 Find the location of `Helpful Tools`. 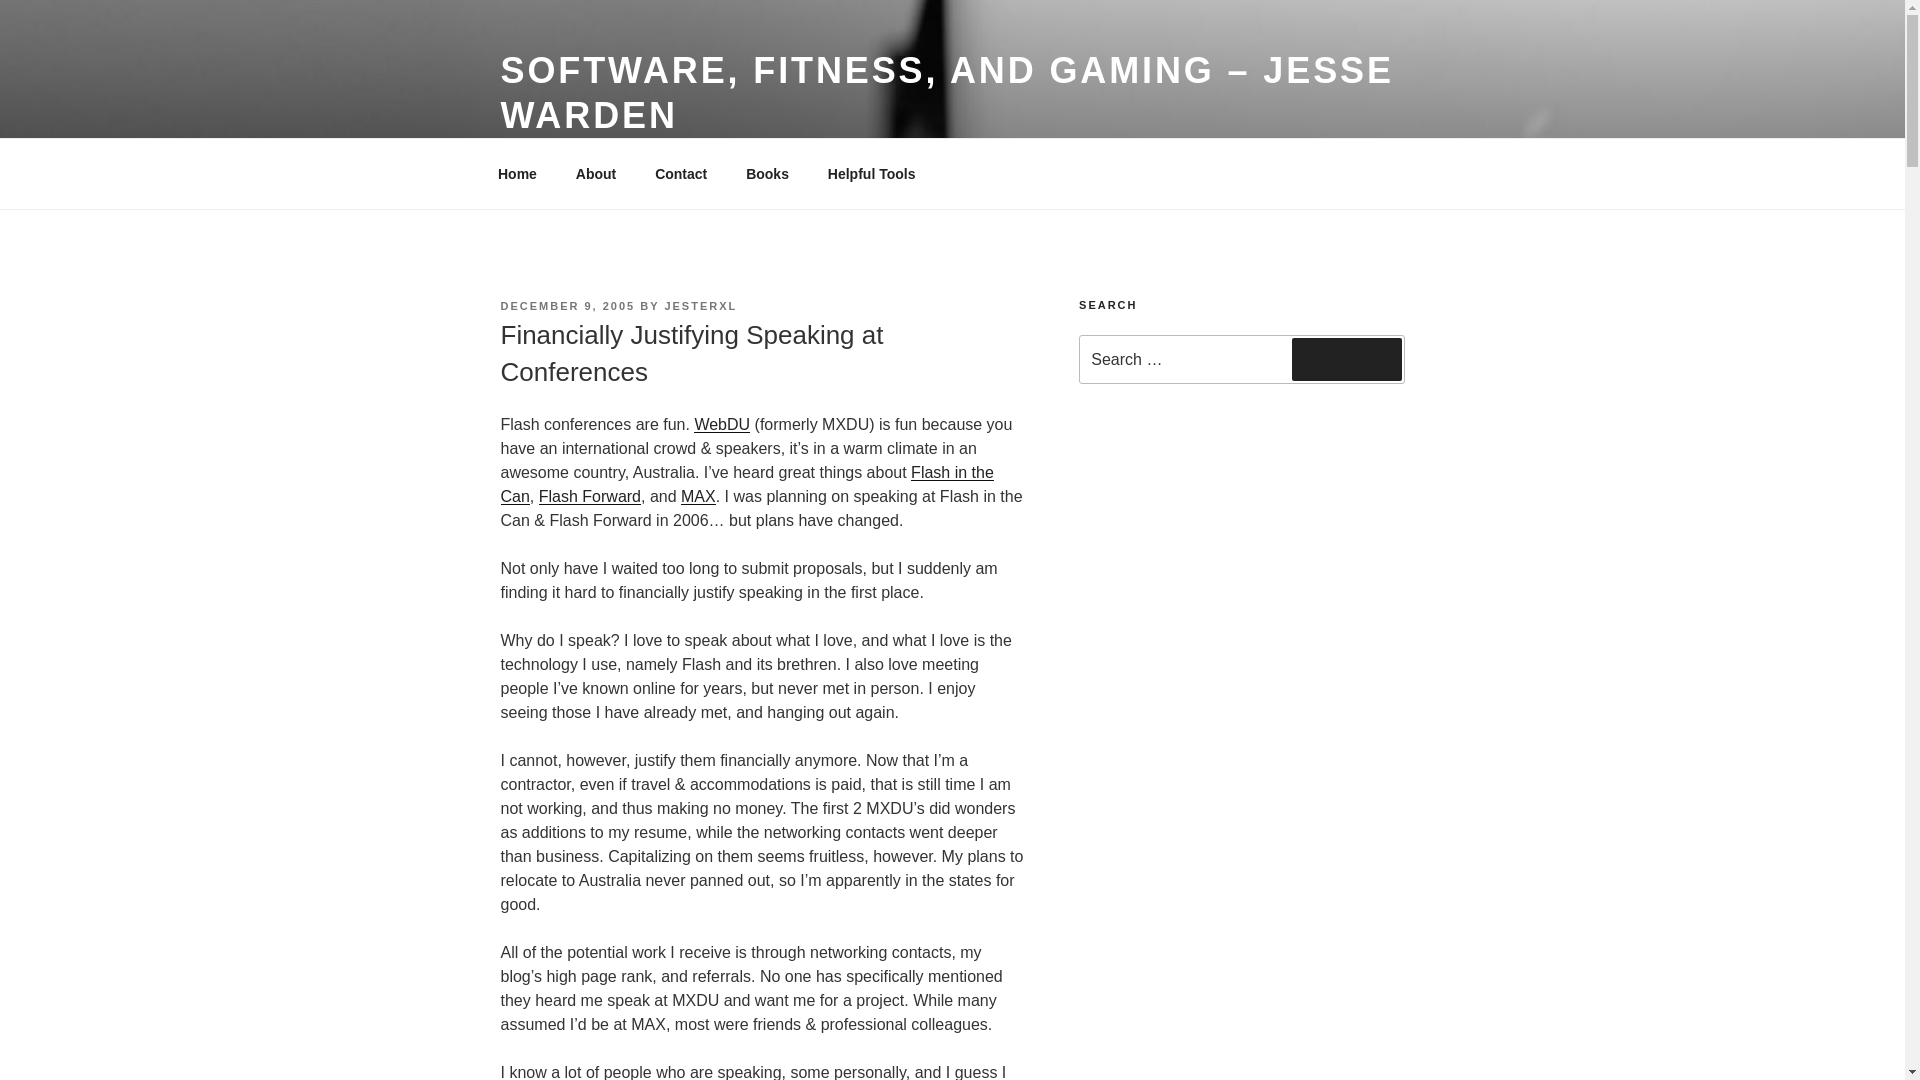

Helpful Tools is located at coordinates (872, 174).